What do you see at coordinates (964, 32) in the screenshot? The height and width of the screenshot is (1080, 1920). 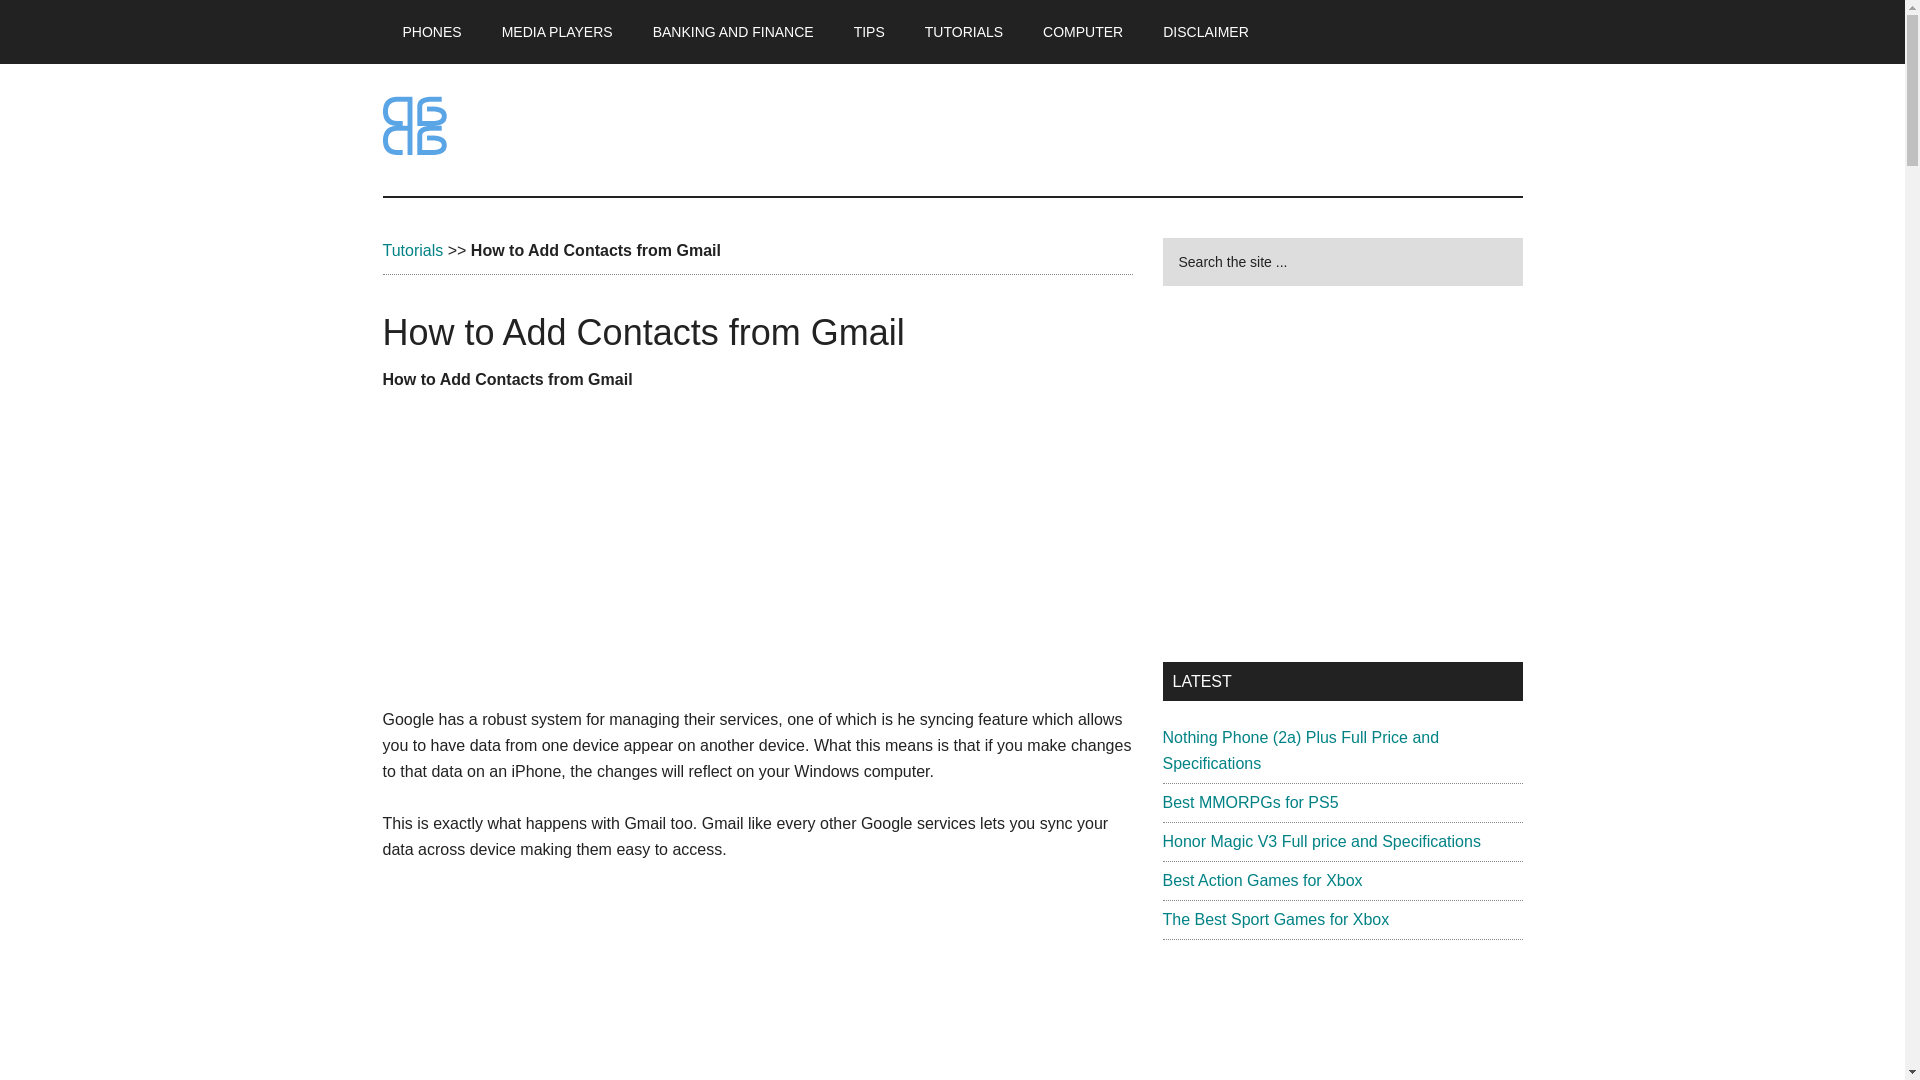 I see `TUTORIALS` at bounding box center [964, 32].